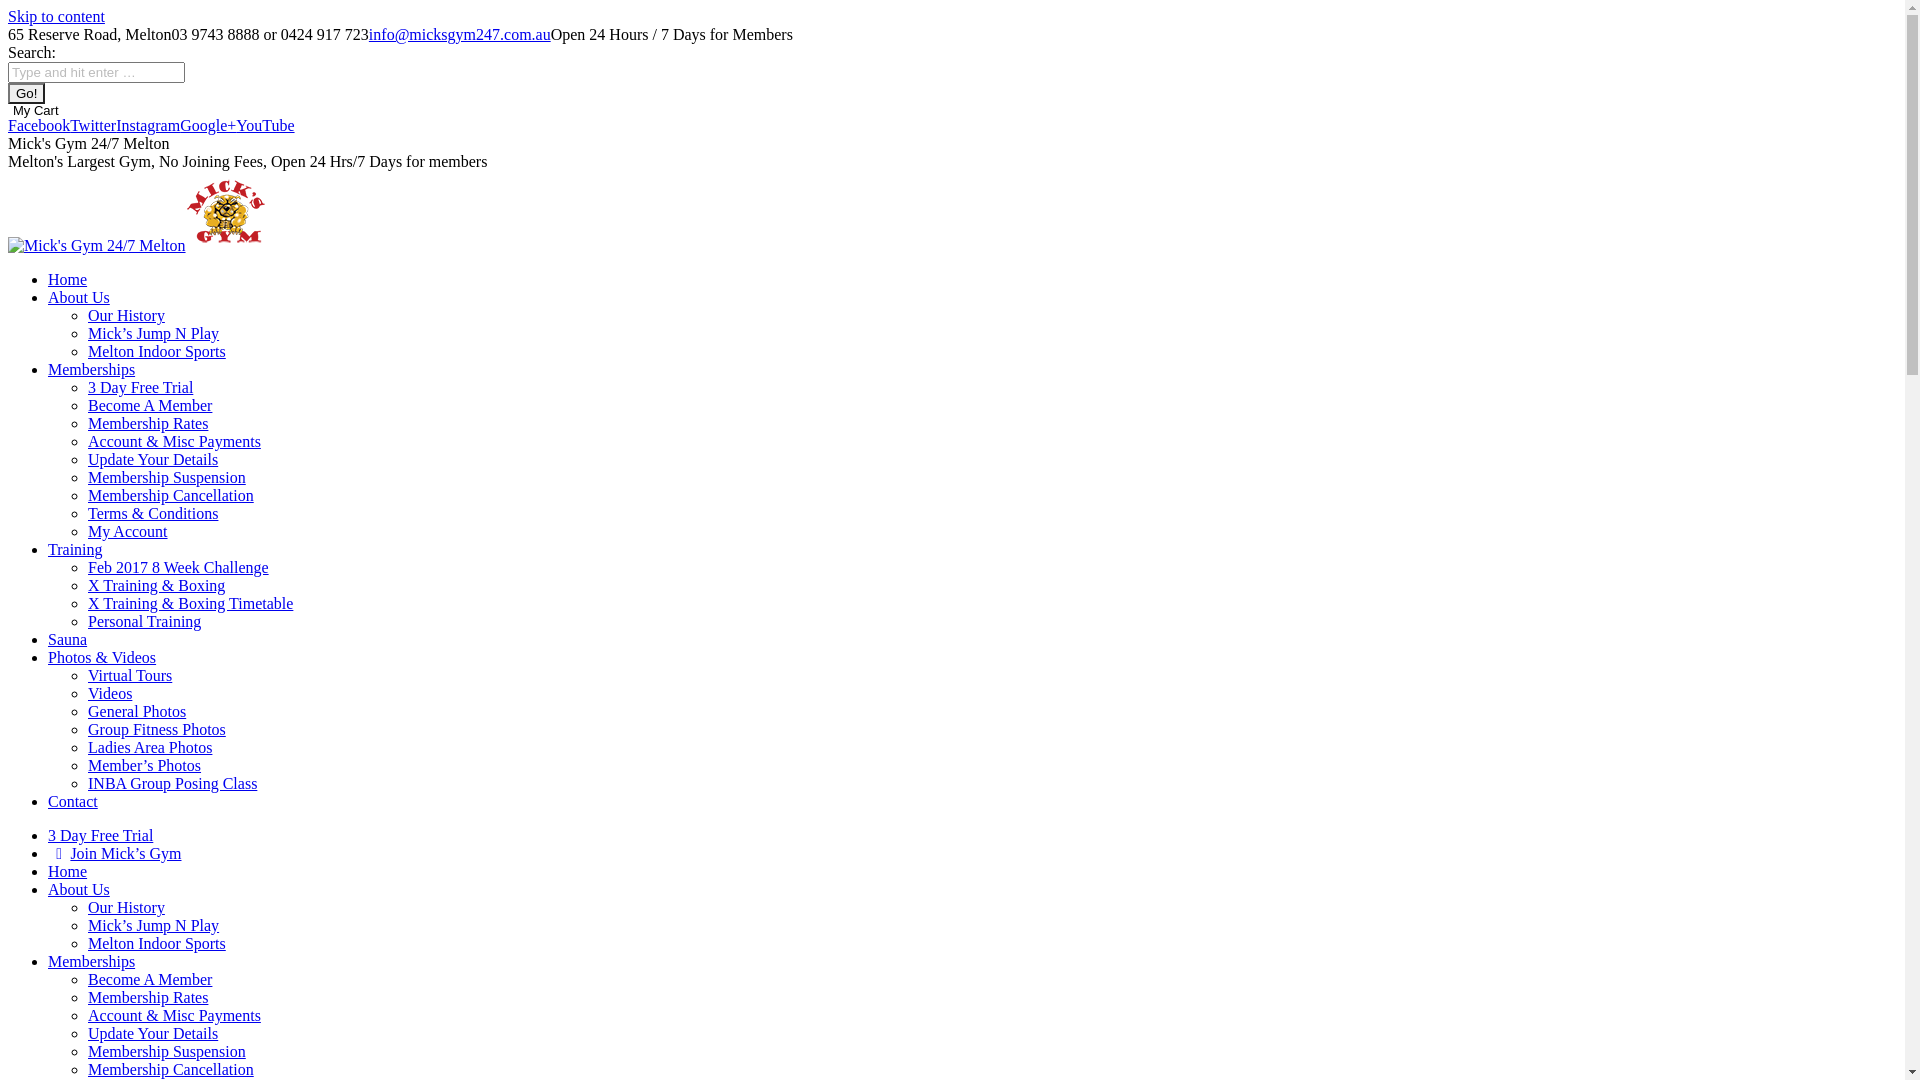  I want to click on Account & Misc Payments, so click(174, 1016).